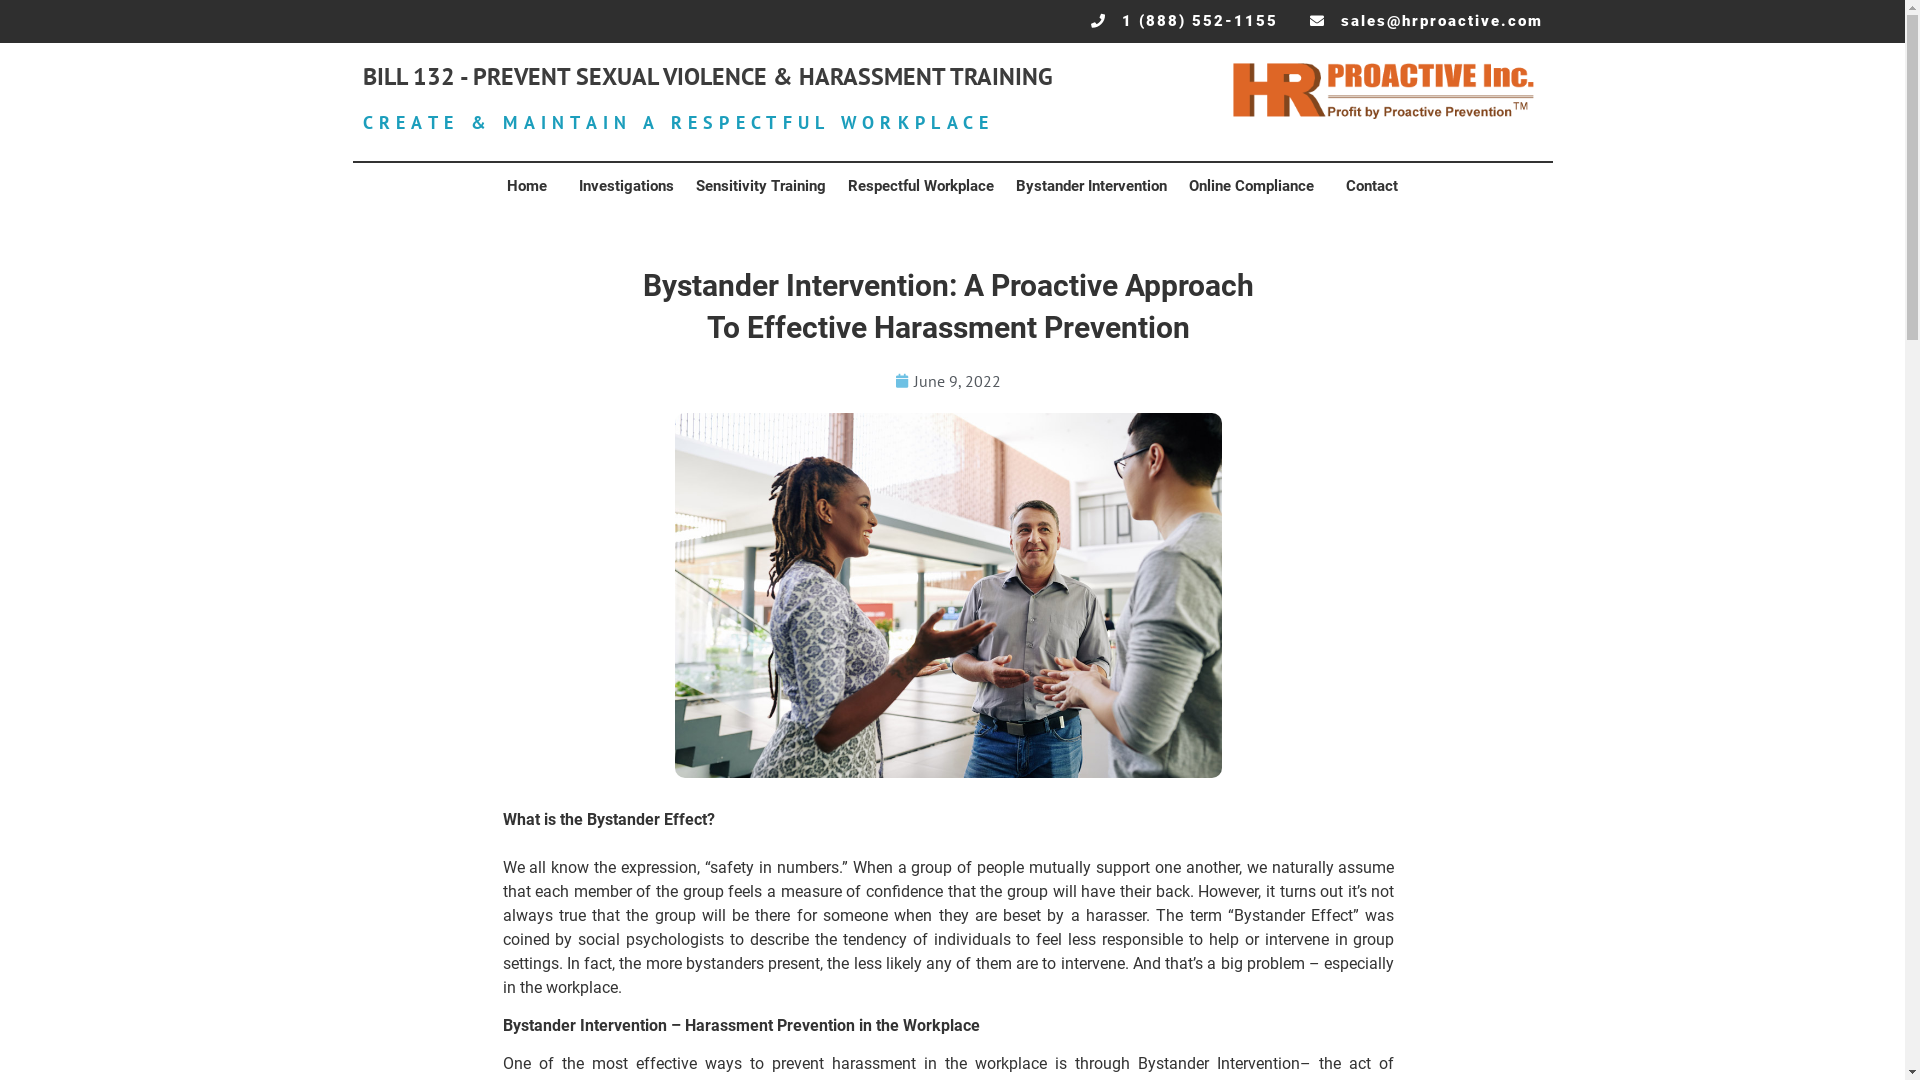 The image size is (1920, 1080). I want to click on Investigations, so click(626, 186).